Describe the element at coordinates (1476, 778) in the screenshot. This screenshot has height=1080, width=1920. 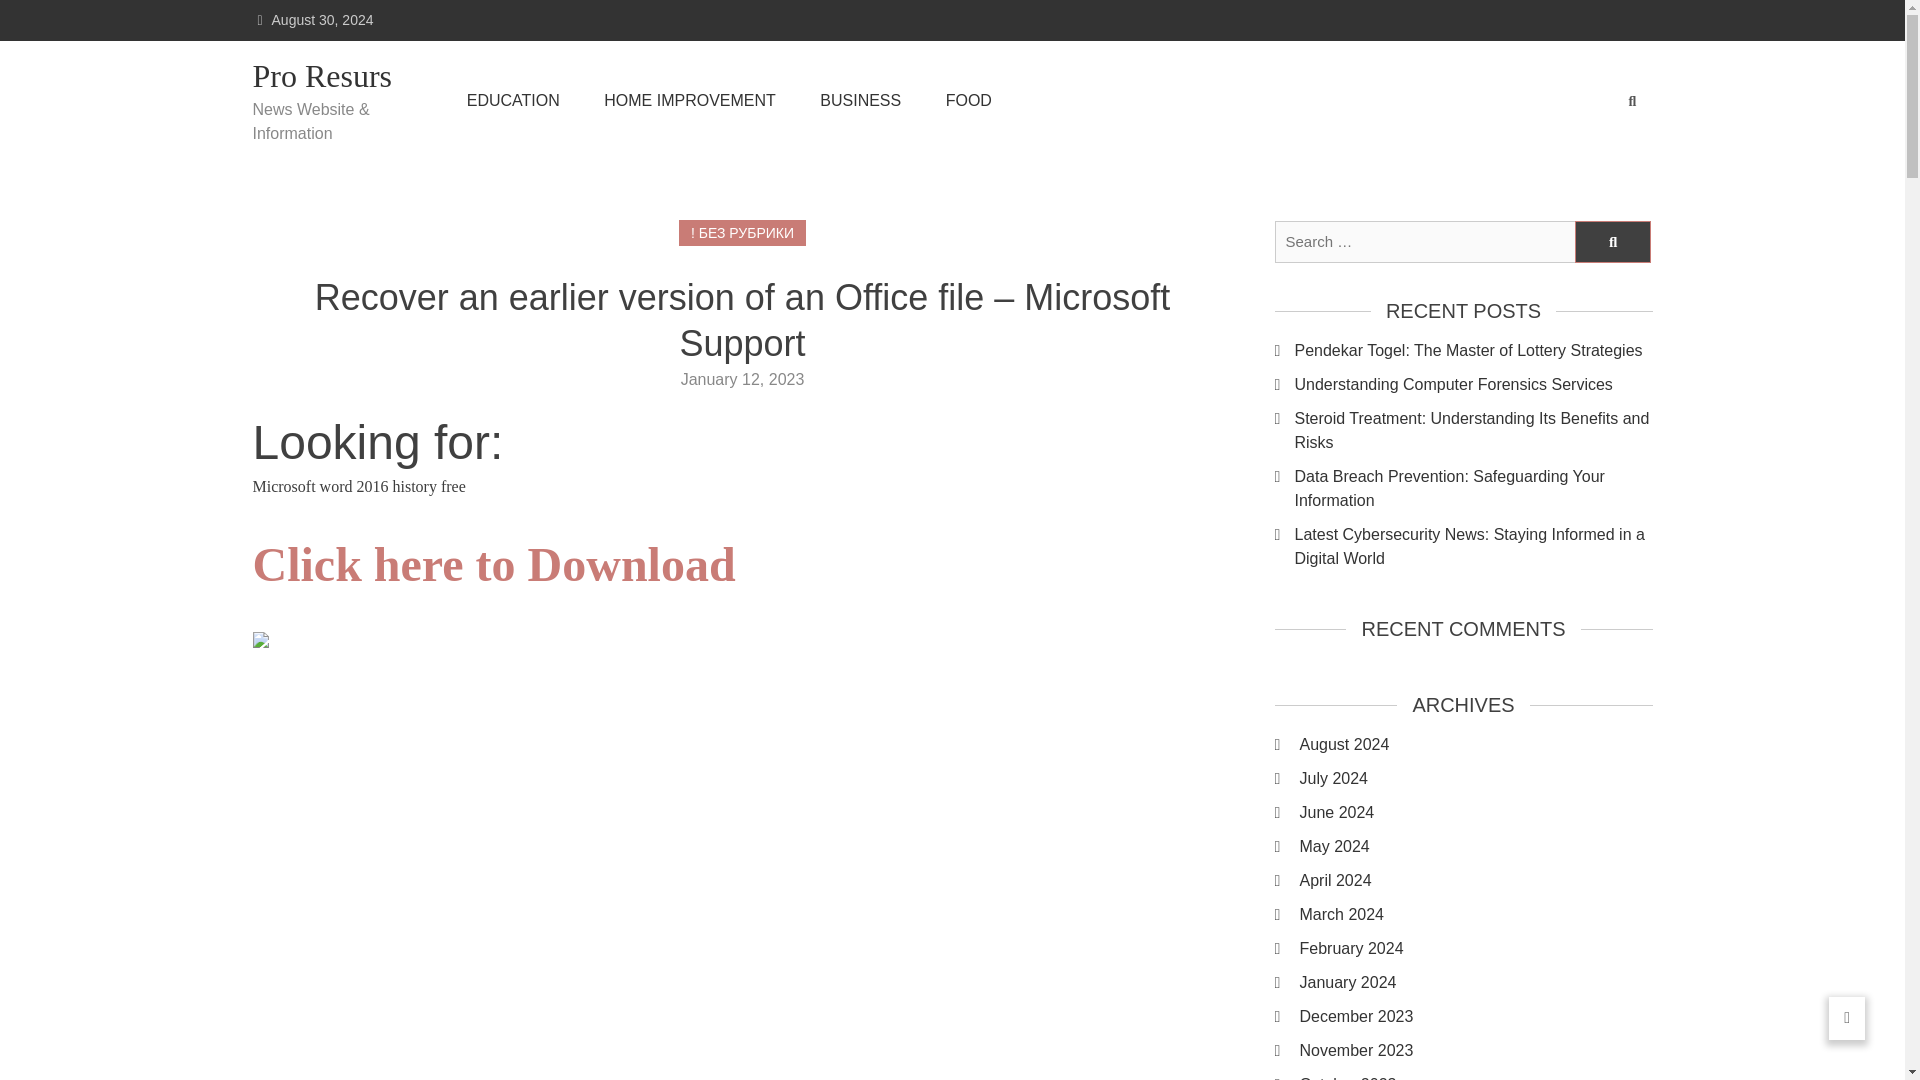
I see `July 2024` at that location.